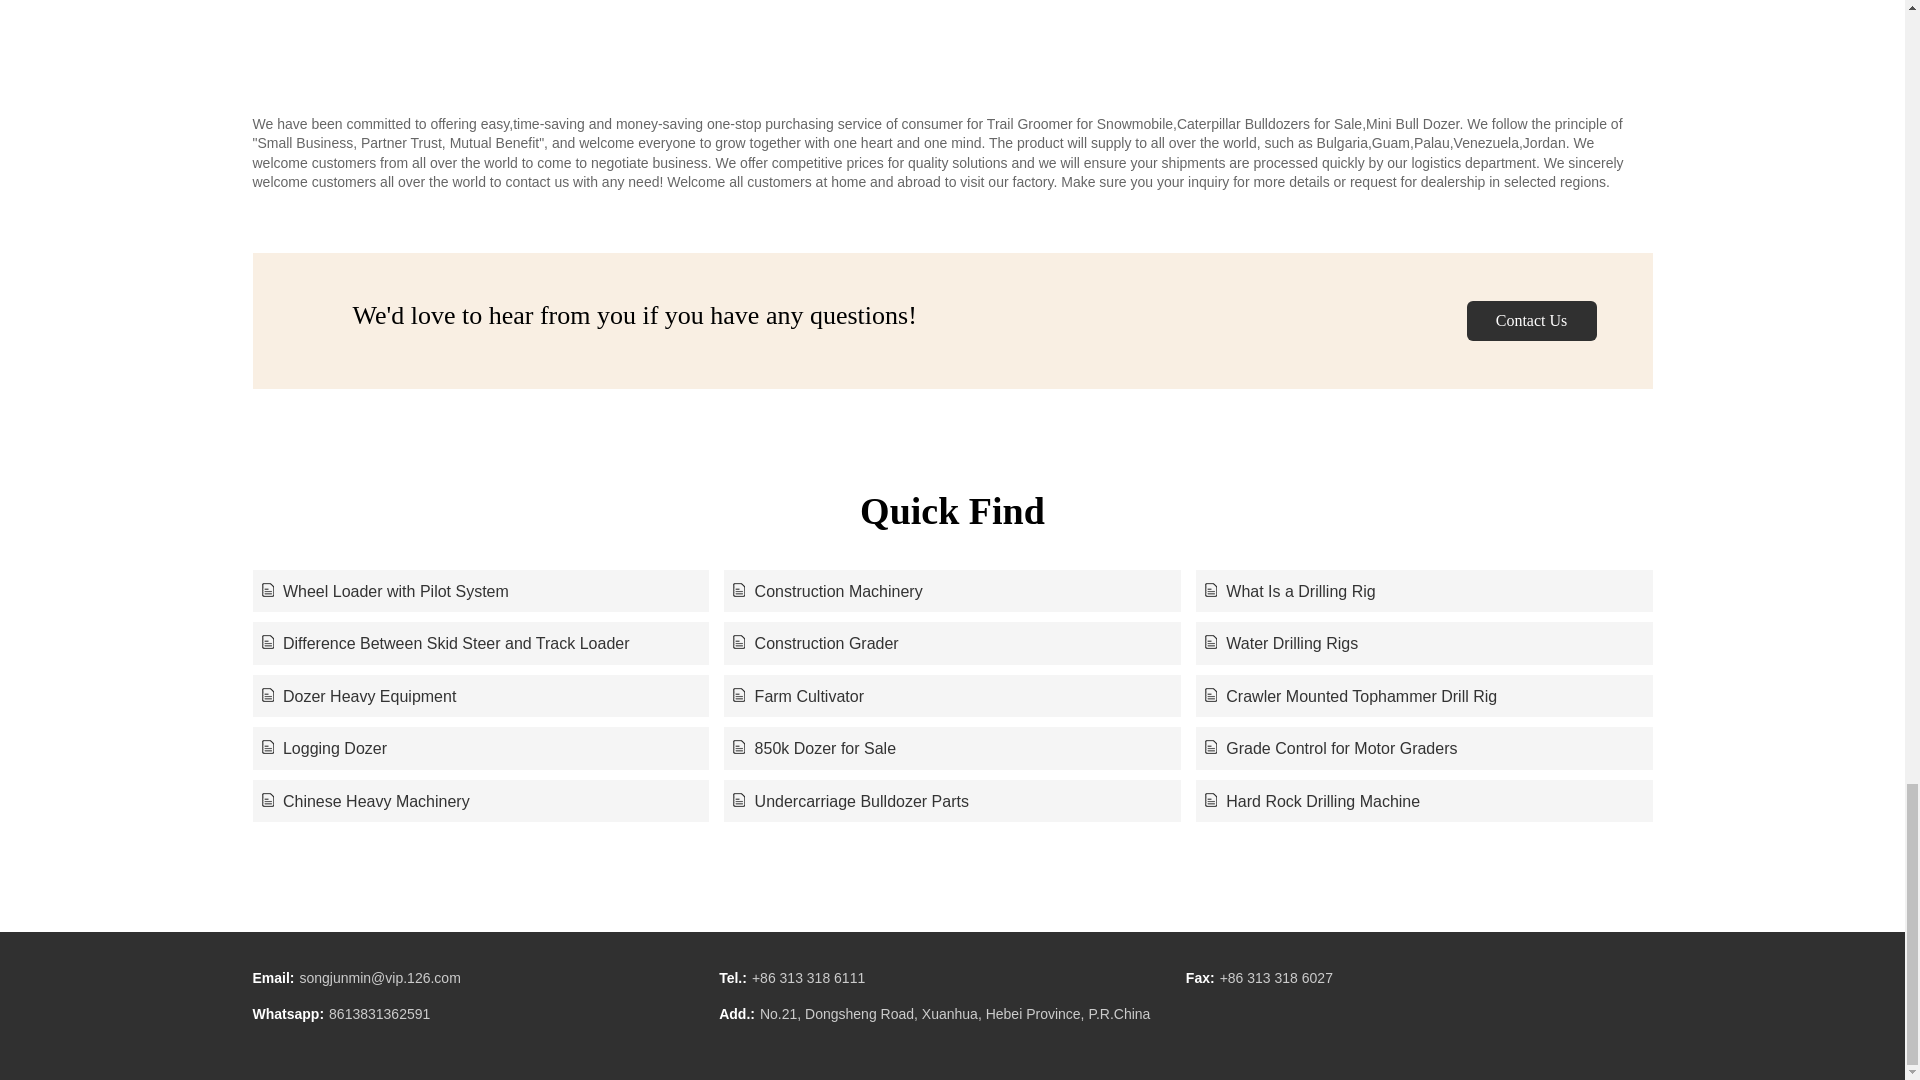 The height and width of the screenshot is (1080, 1920). I want to click on Construction Machinery, so click(956, 592).